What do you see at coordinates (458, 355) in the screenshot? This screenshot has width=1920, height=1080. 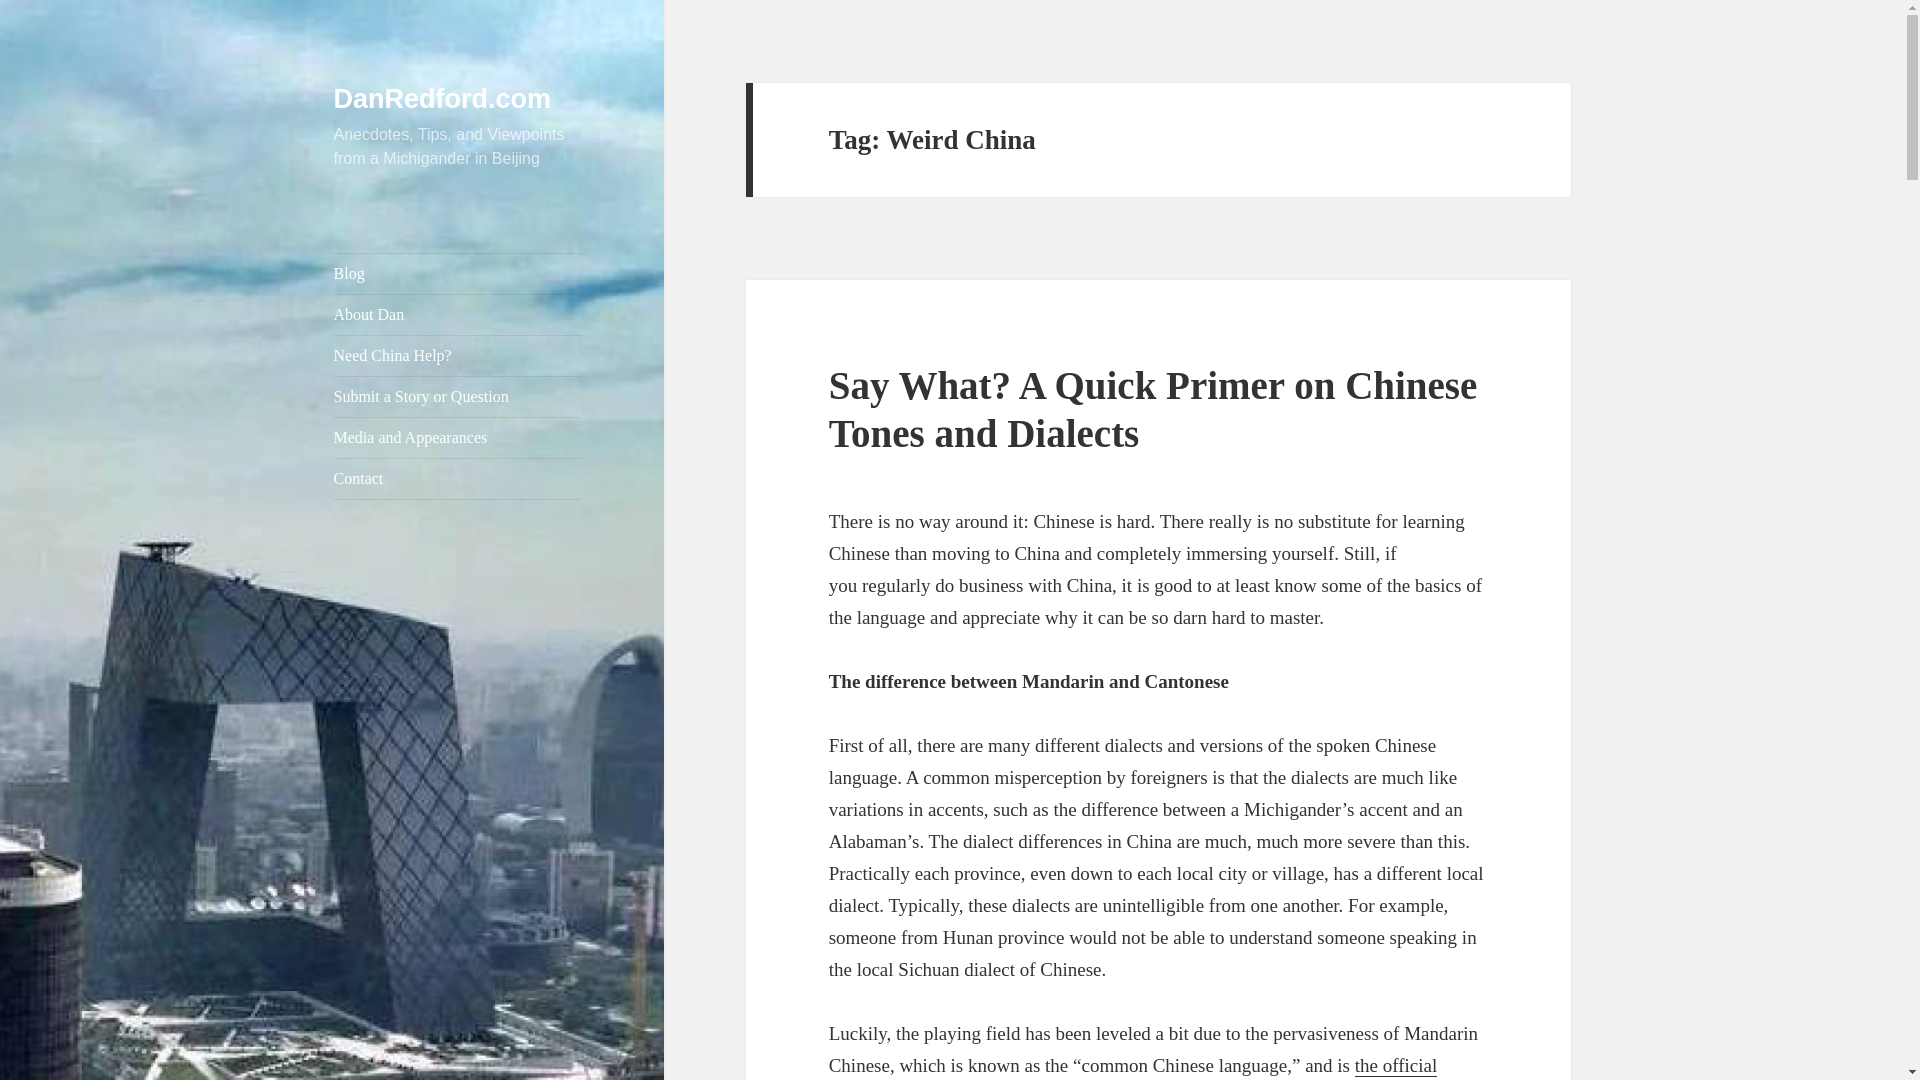 I see `Need China Help?` at bounding box center [458, 355].